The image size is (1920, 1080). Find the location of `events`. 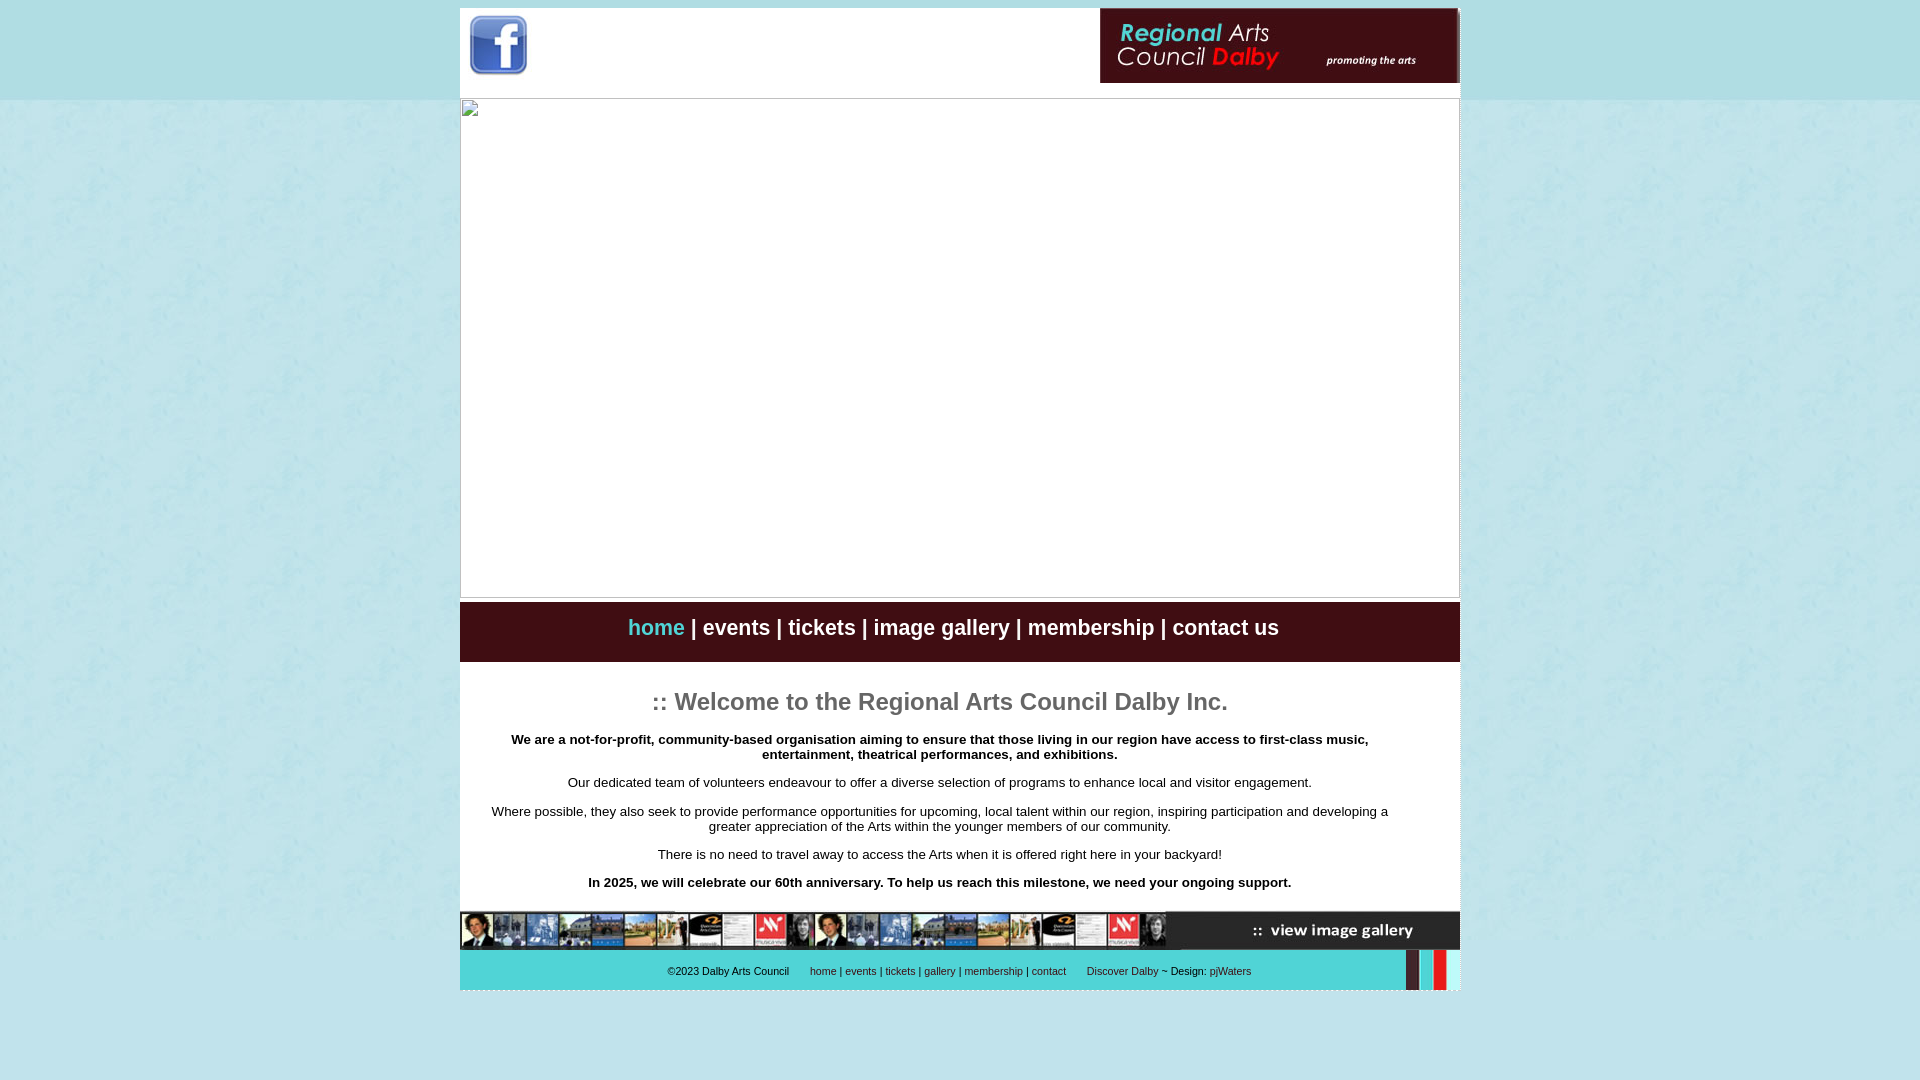

events is located at coordinates (860, 971).